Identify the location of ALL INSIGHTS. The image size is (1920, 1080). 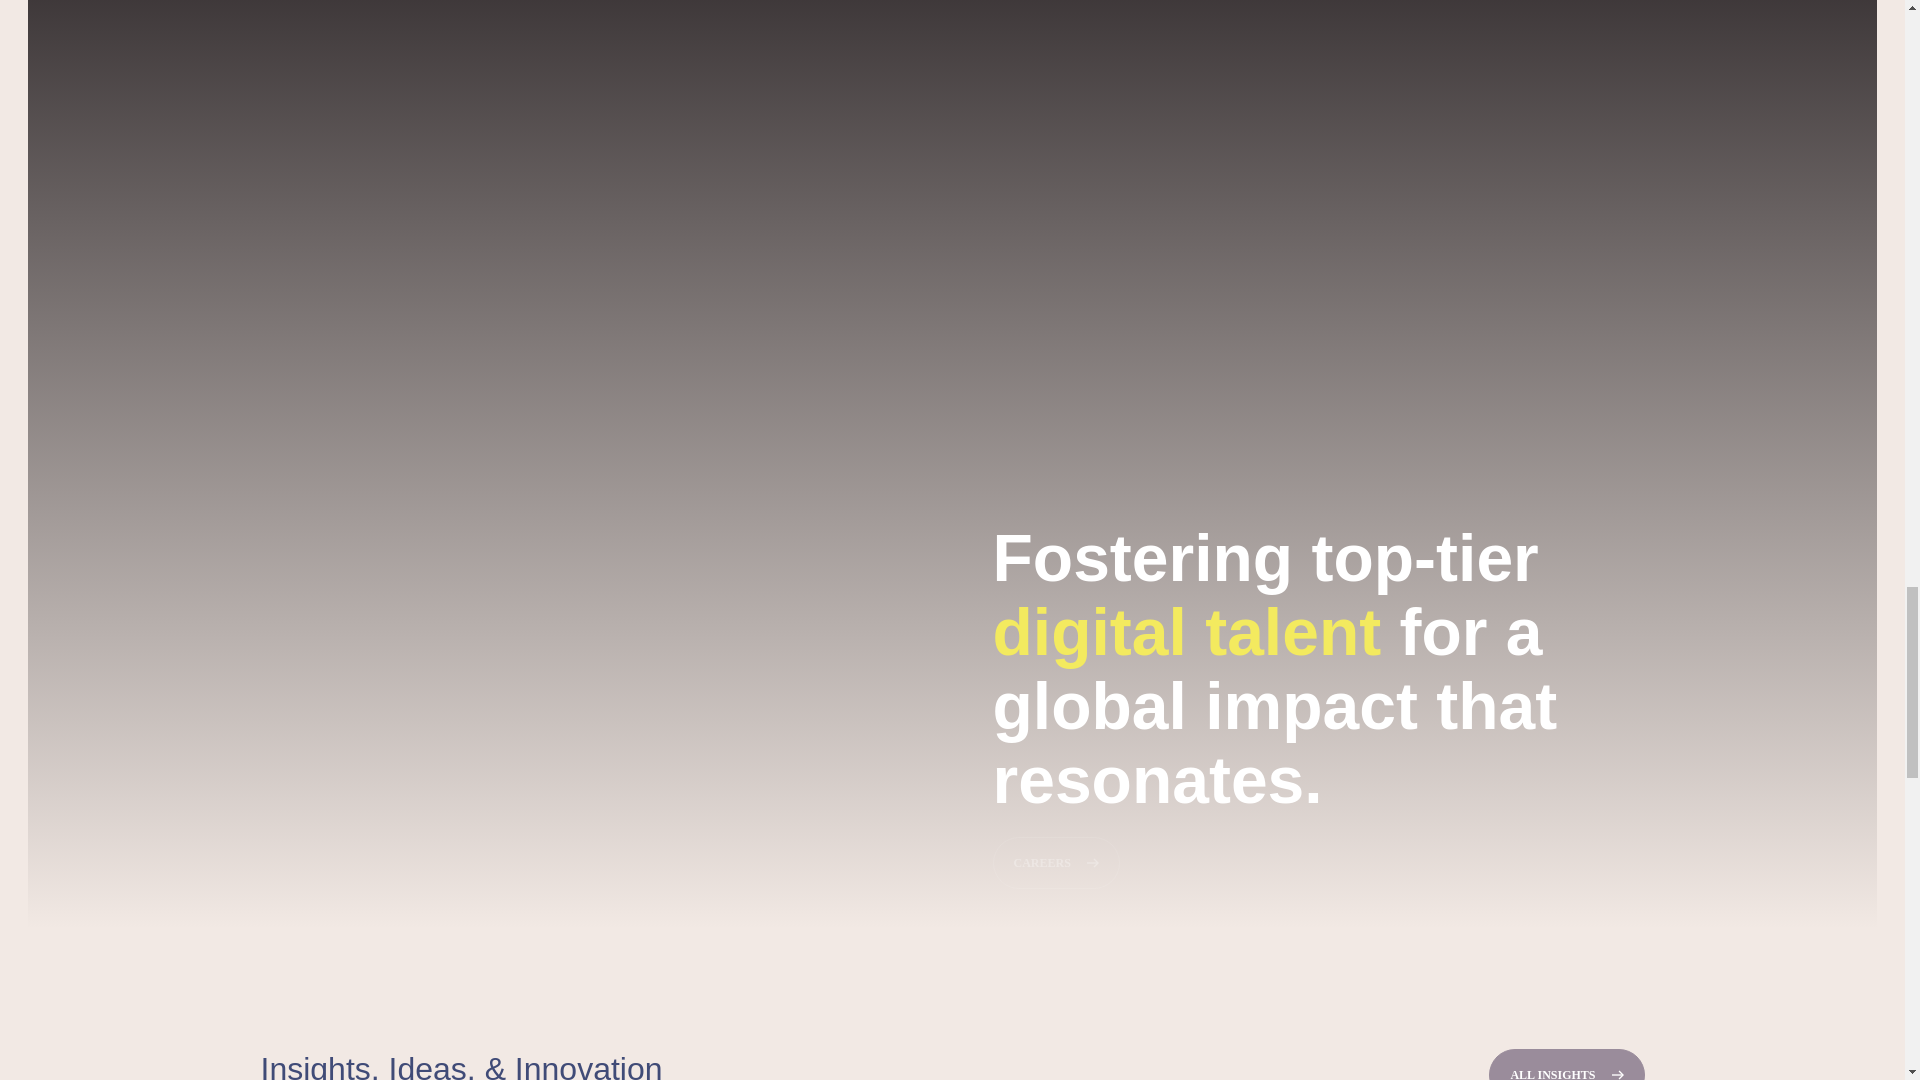
(1566, 1064).